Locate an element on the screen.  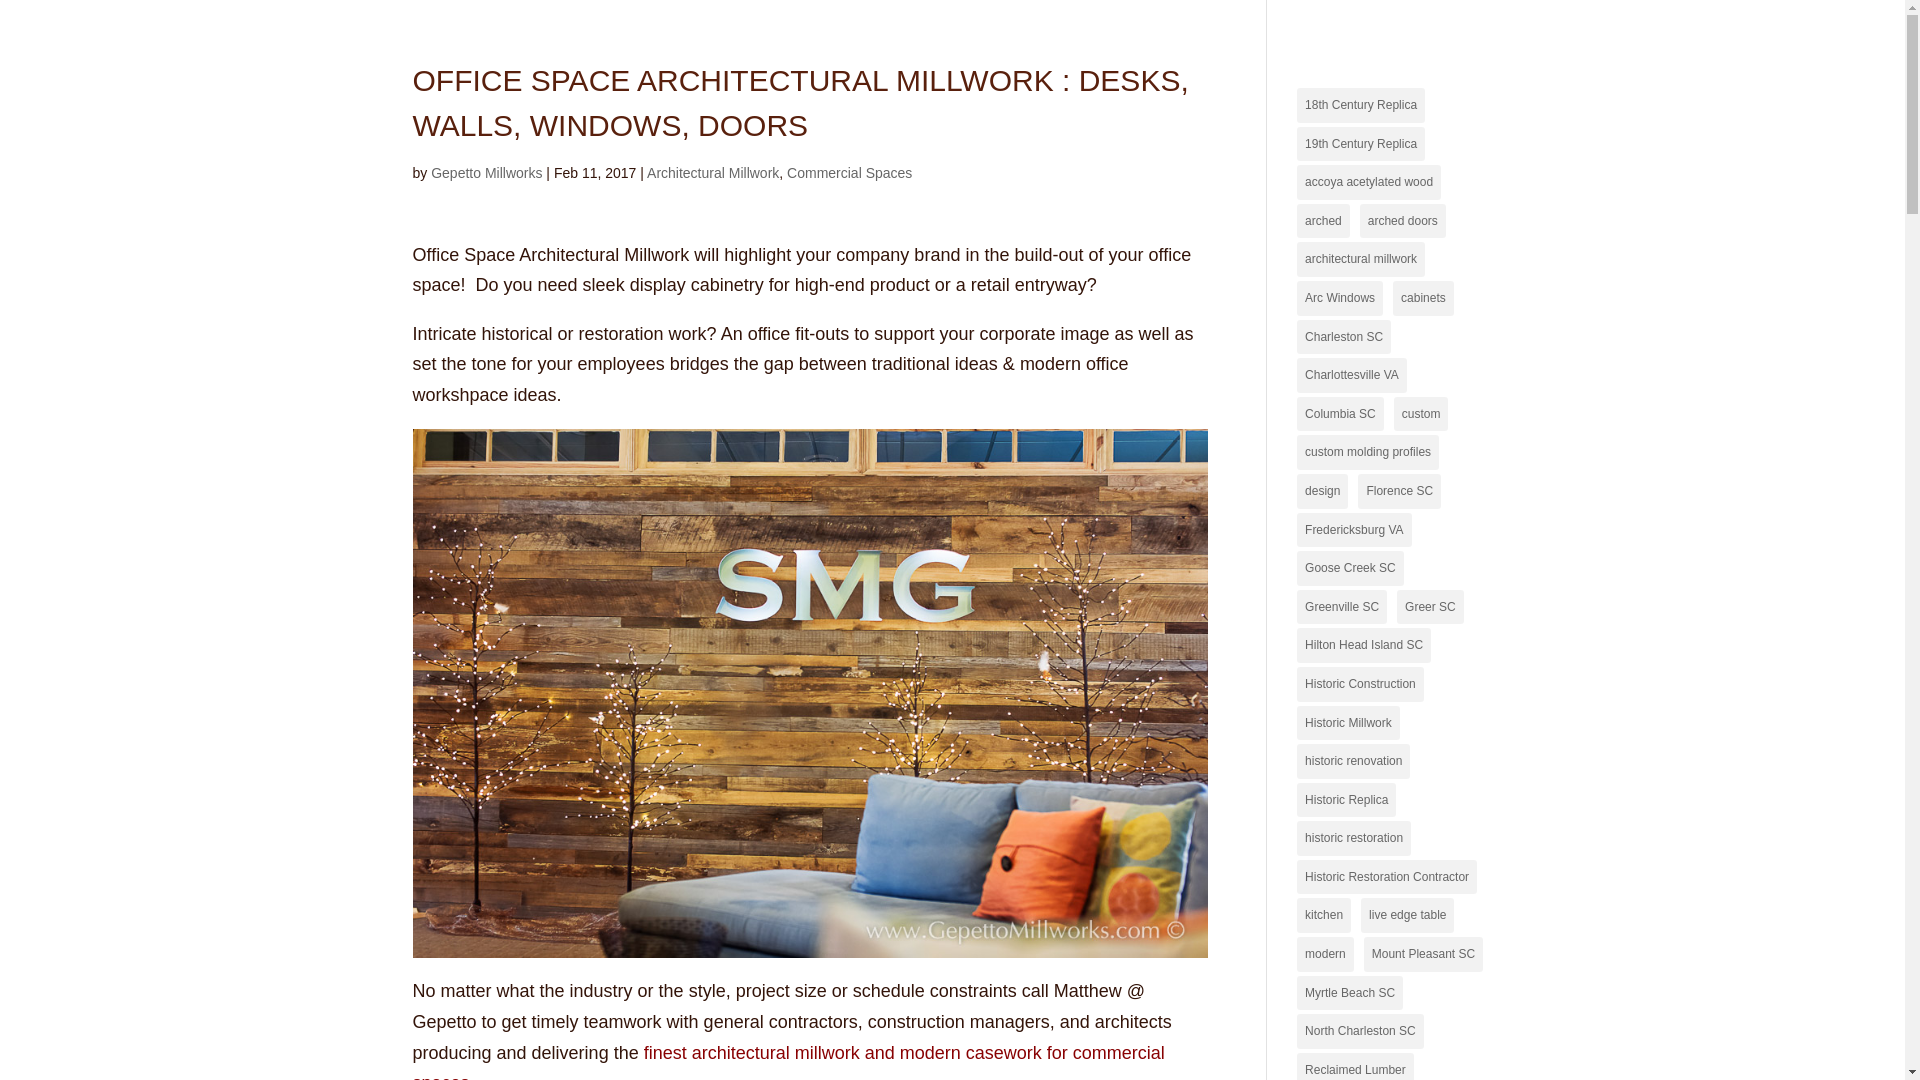
Posts by Gepetto Millworks is located at coordinates (486, 173).